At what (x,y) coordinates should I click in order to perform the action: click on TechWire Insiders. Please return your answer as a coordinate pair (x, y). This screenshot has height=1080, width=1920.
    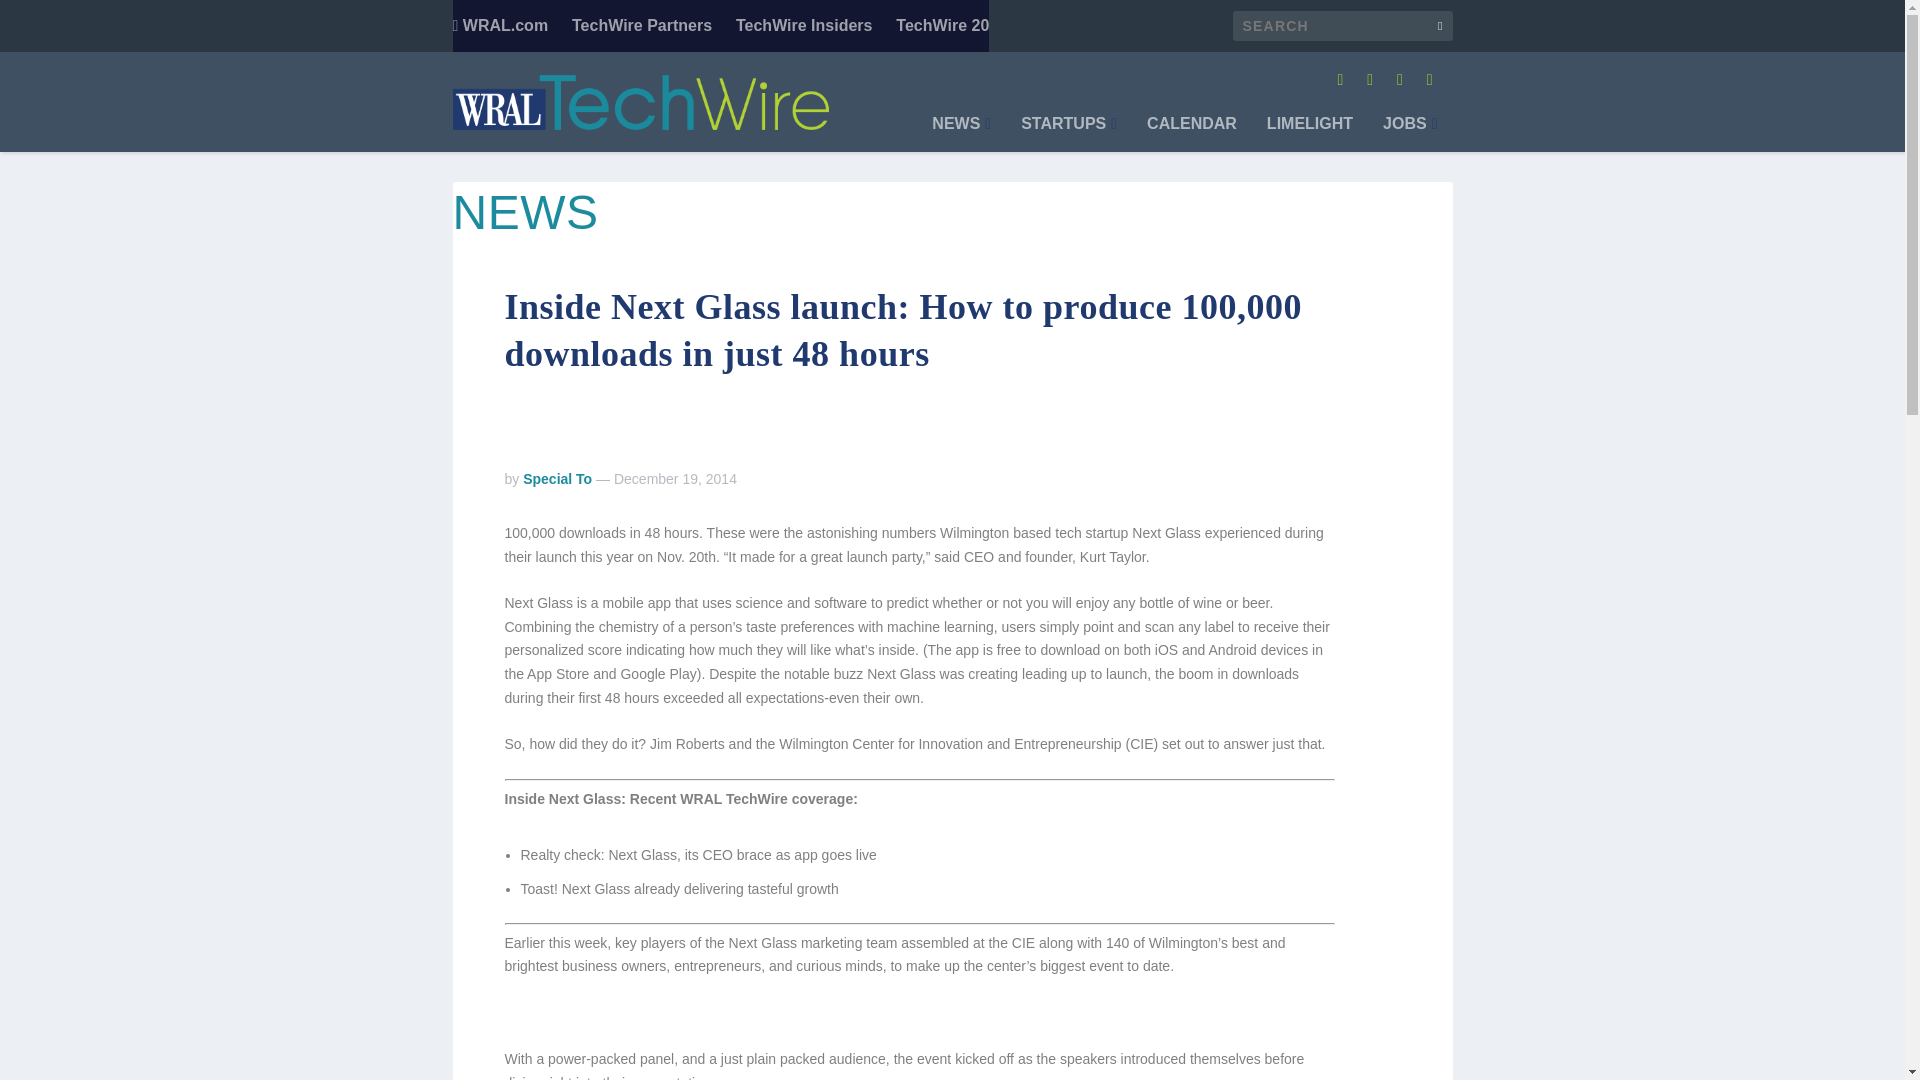
    Looking at the image, I should click on (804, 26).